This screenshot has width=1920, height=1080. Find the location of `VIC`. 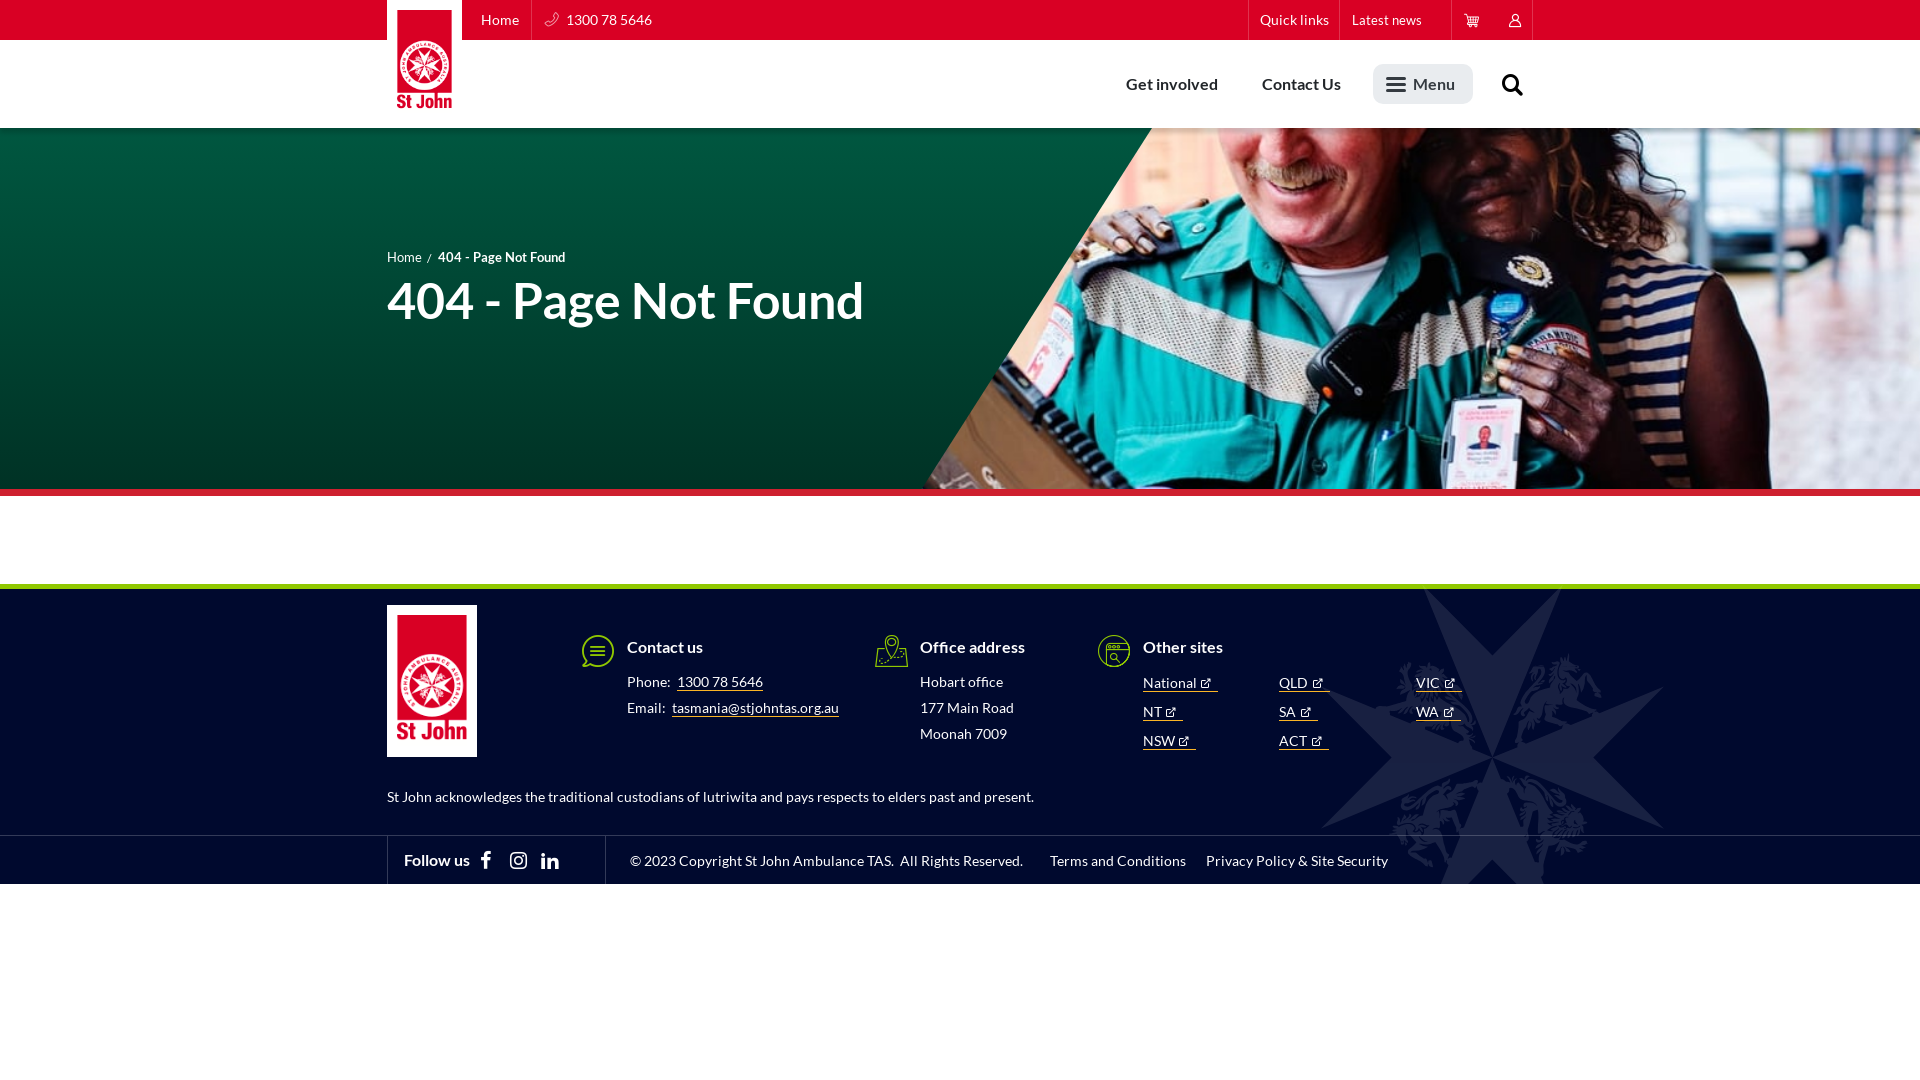

VIC is located at coordinates (1439, 683).